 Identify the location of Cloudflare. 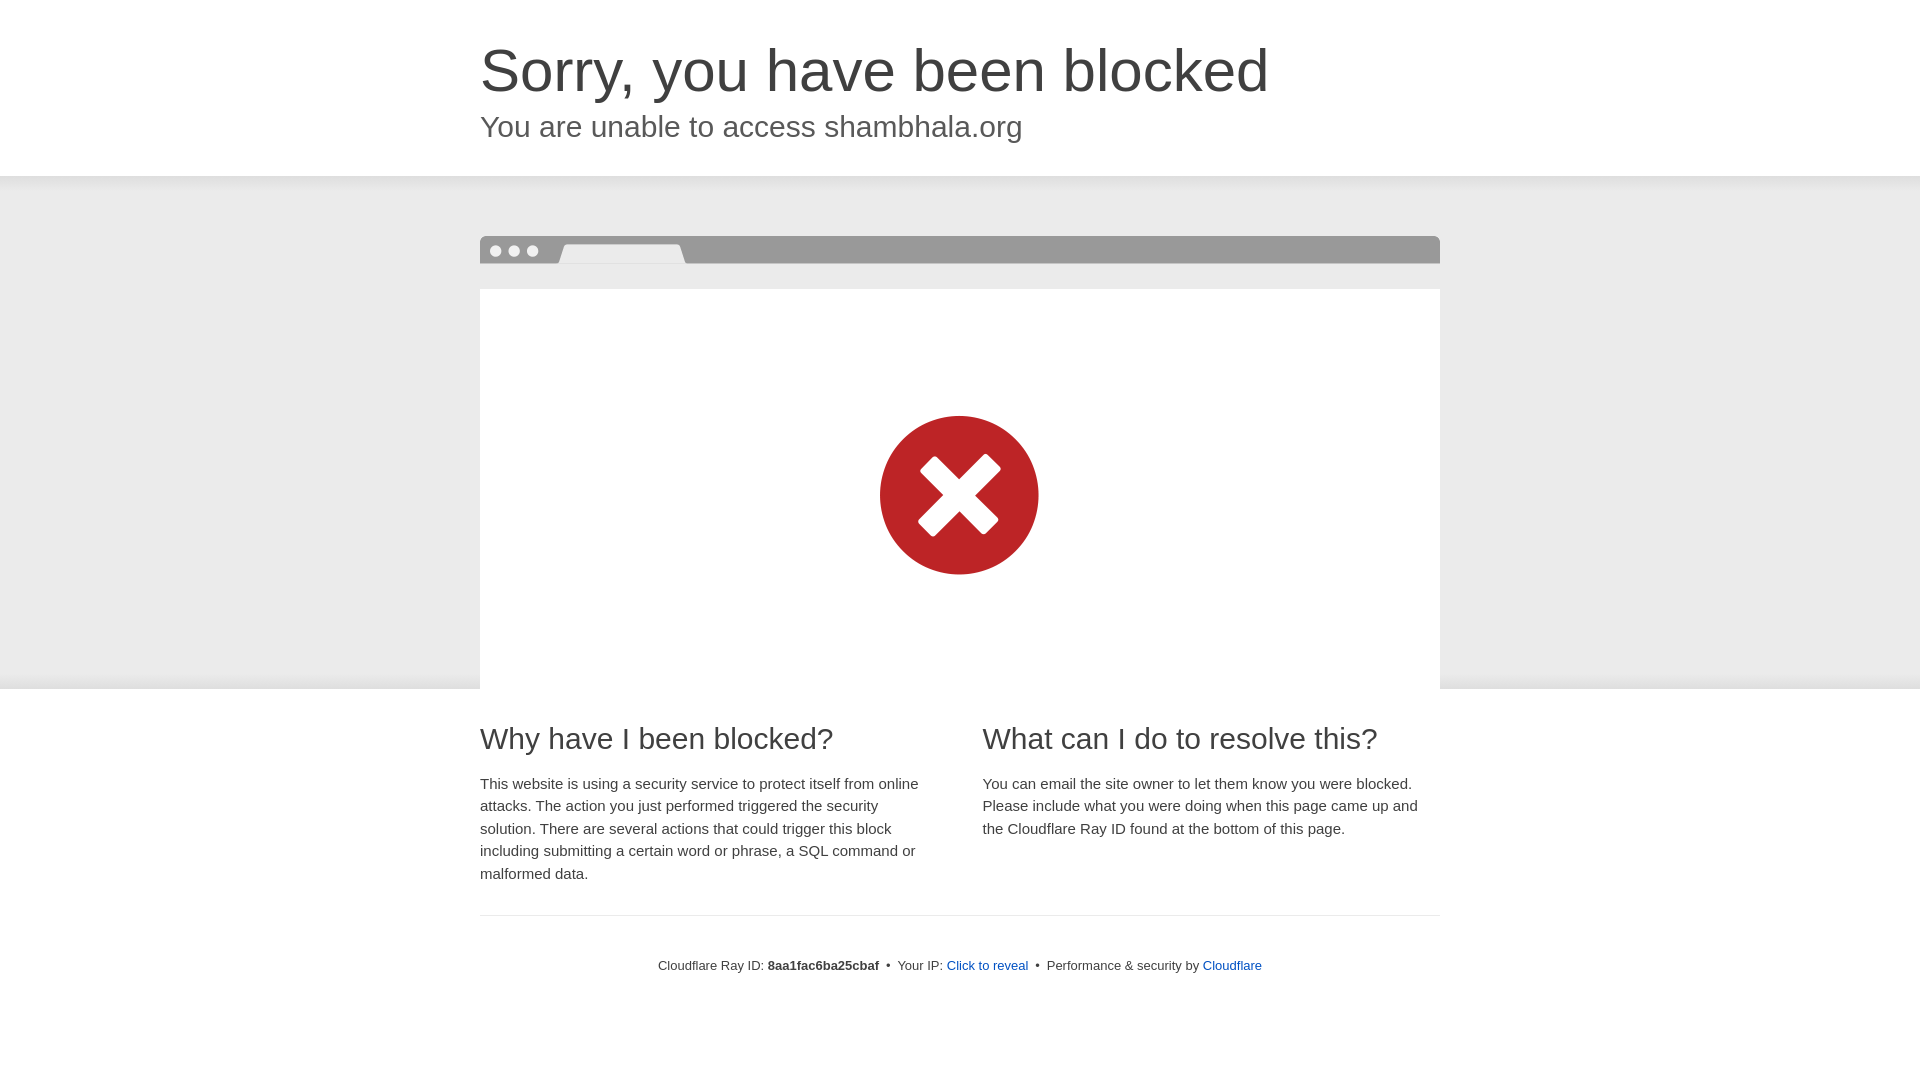
(1232, 965).